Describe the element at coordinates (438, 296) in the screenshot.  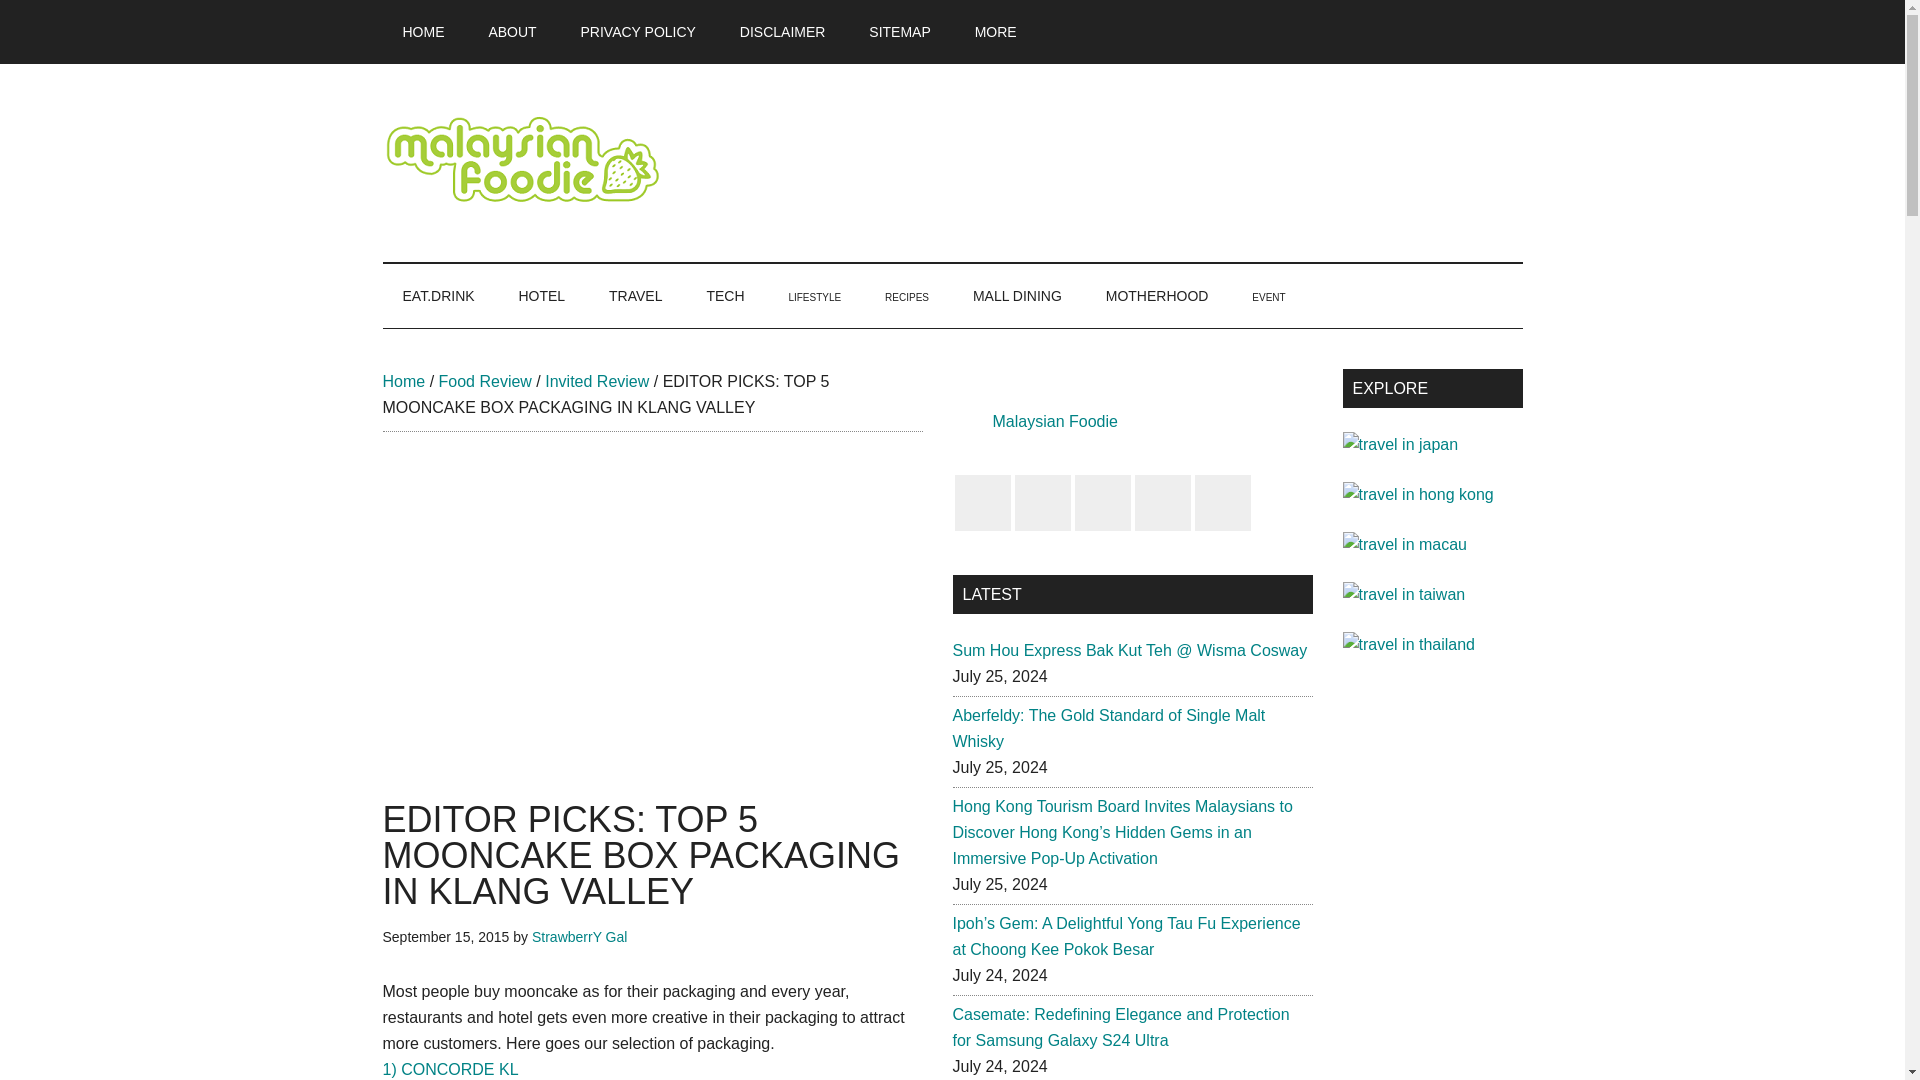
I see `EAT.DRINK` at that location.